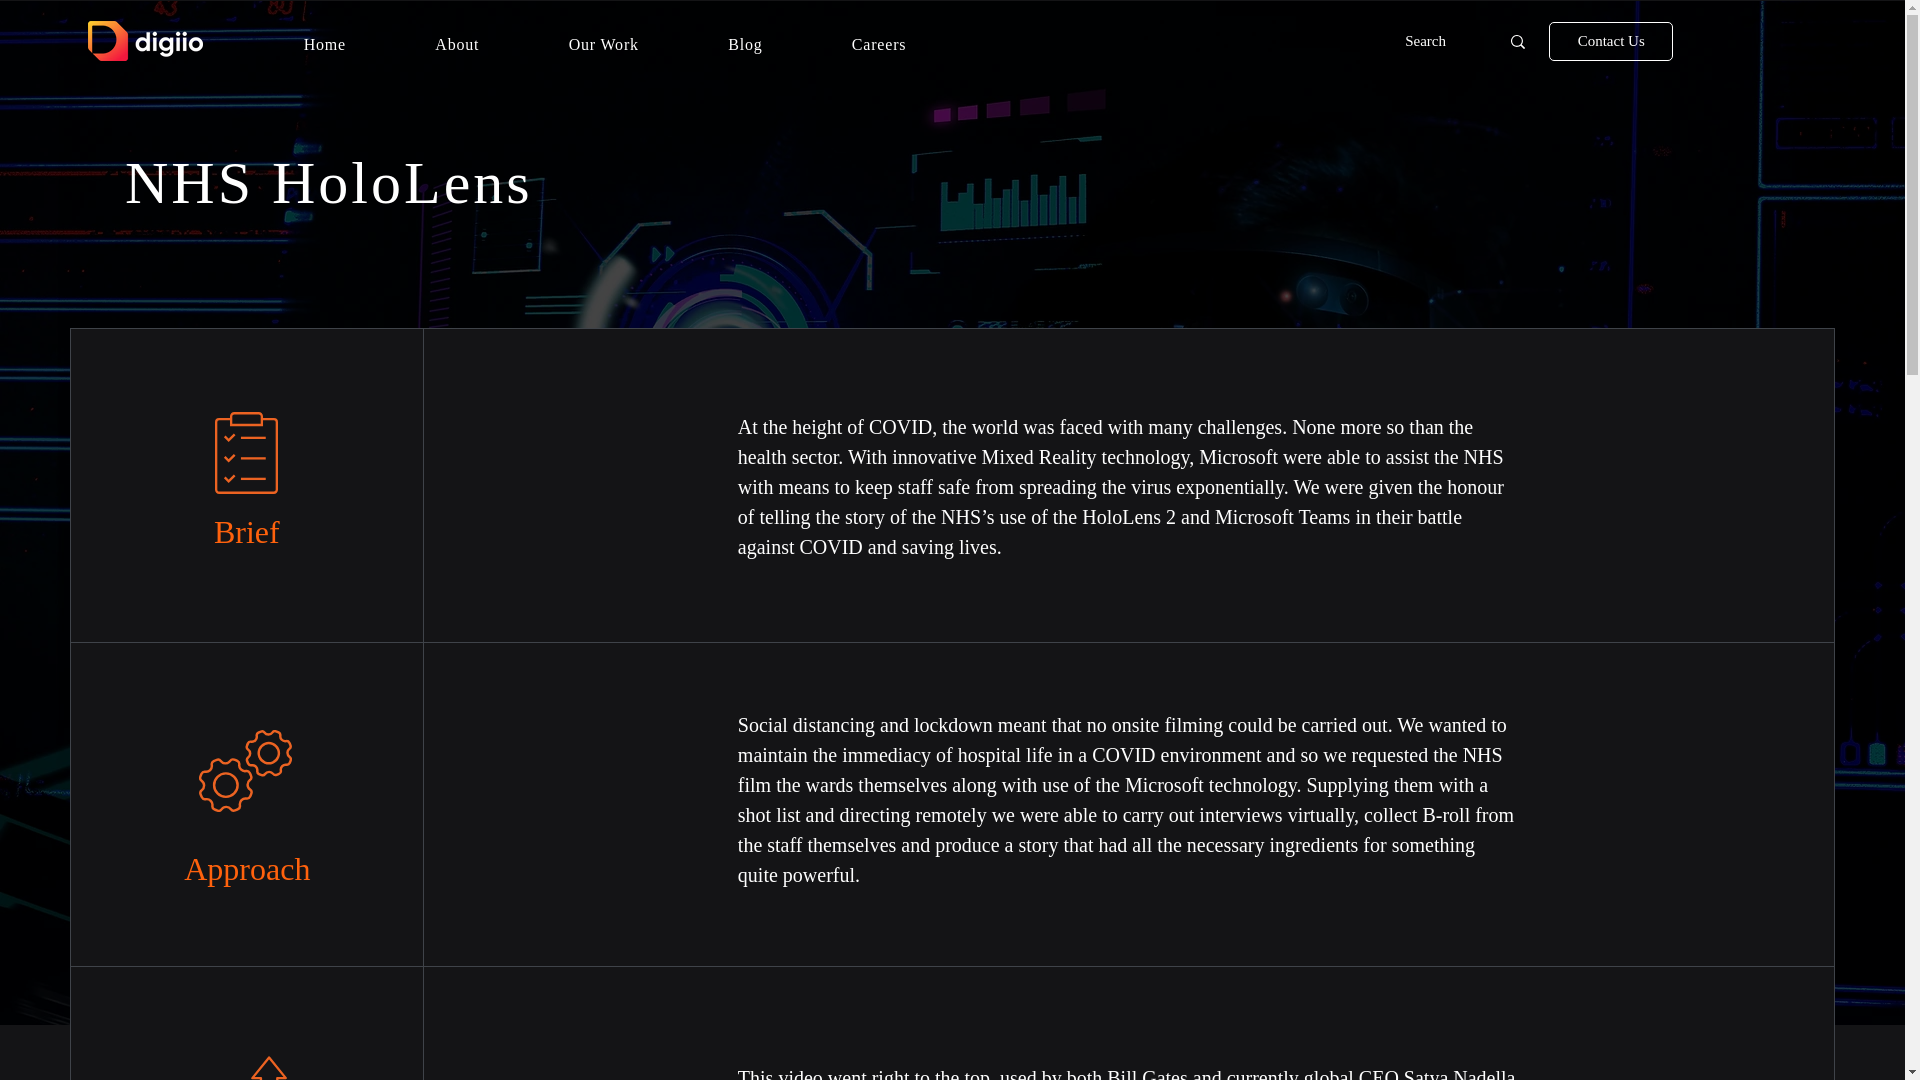 Image resolution: width=1920 pixels, height=1080 pixels. Describe the element at coordinates (325, 44) in the screenshot. I see `Careers` at that location.